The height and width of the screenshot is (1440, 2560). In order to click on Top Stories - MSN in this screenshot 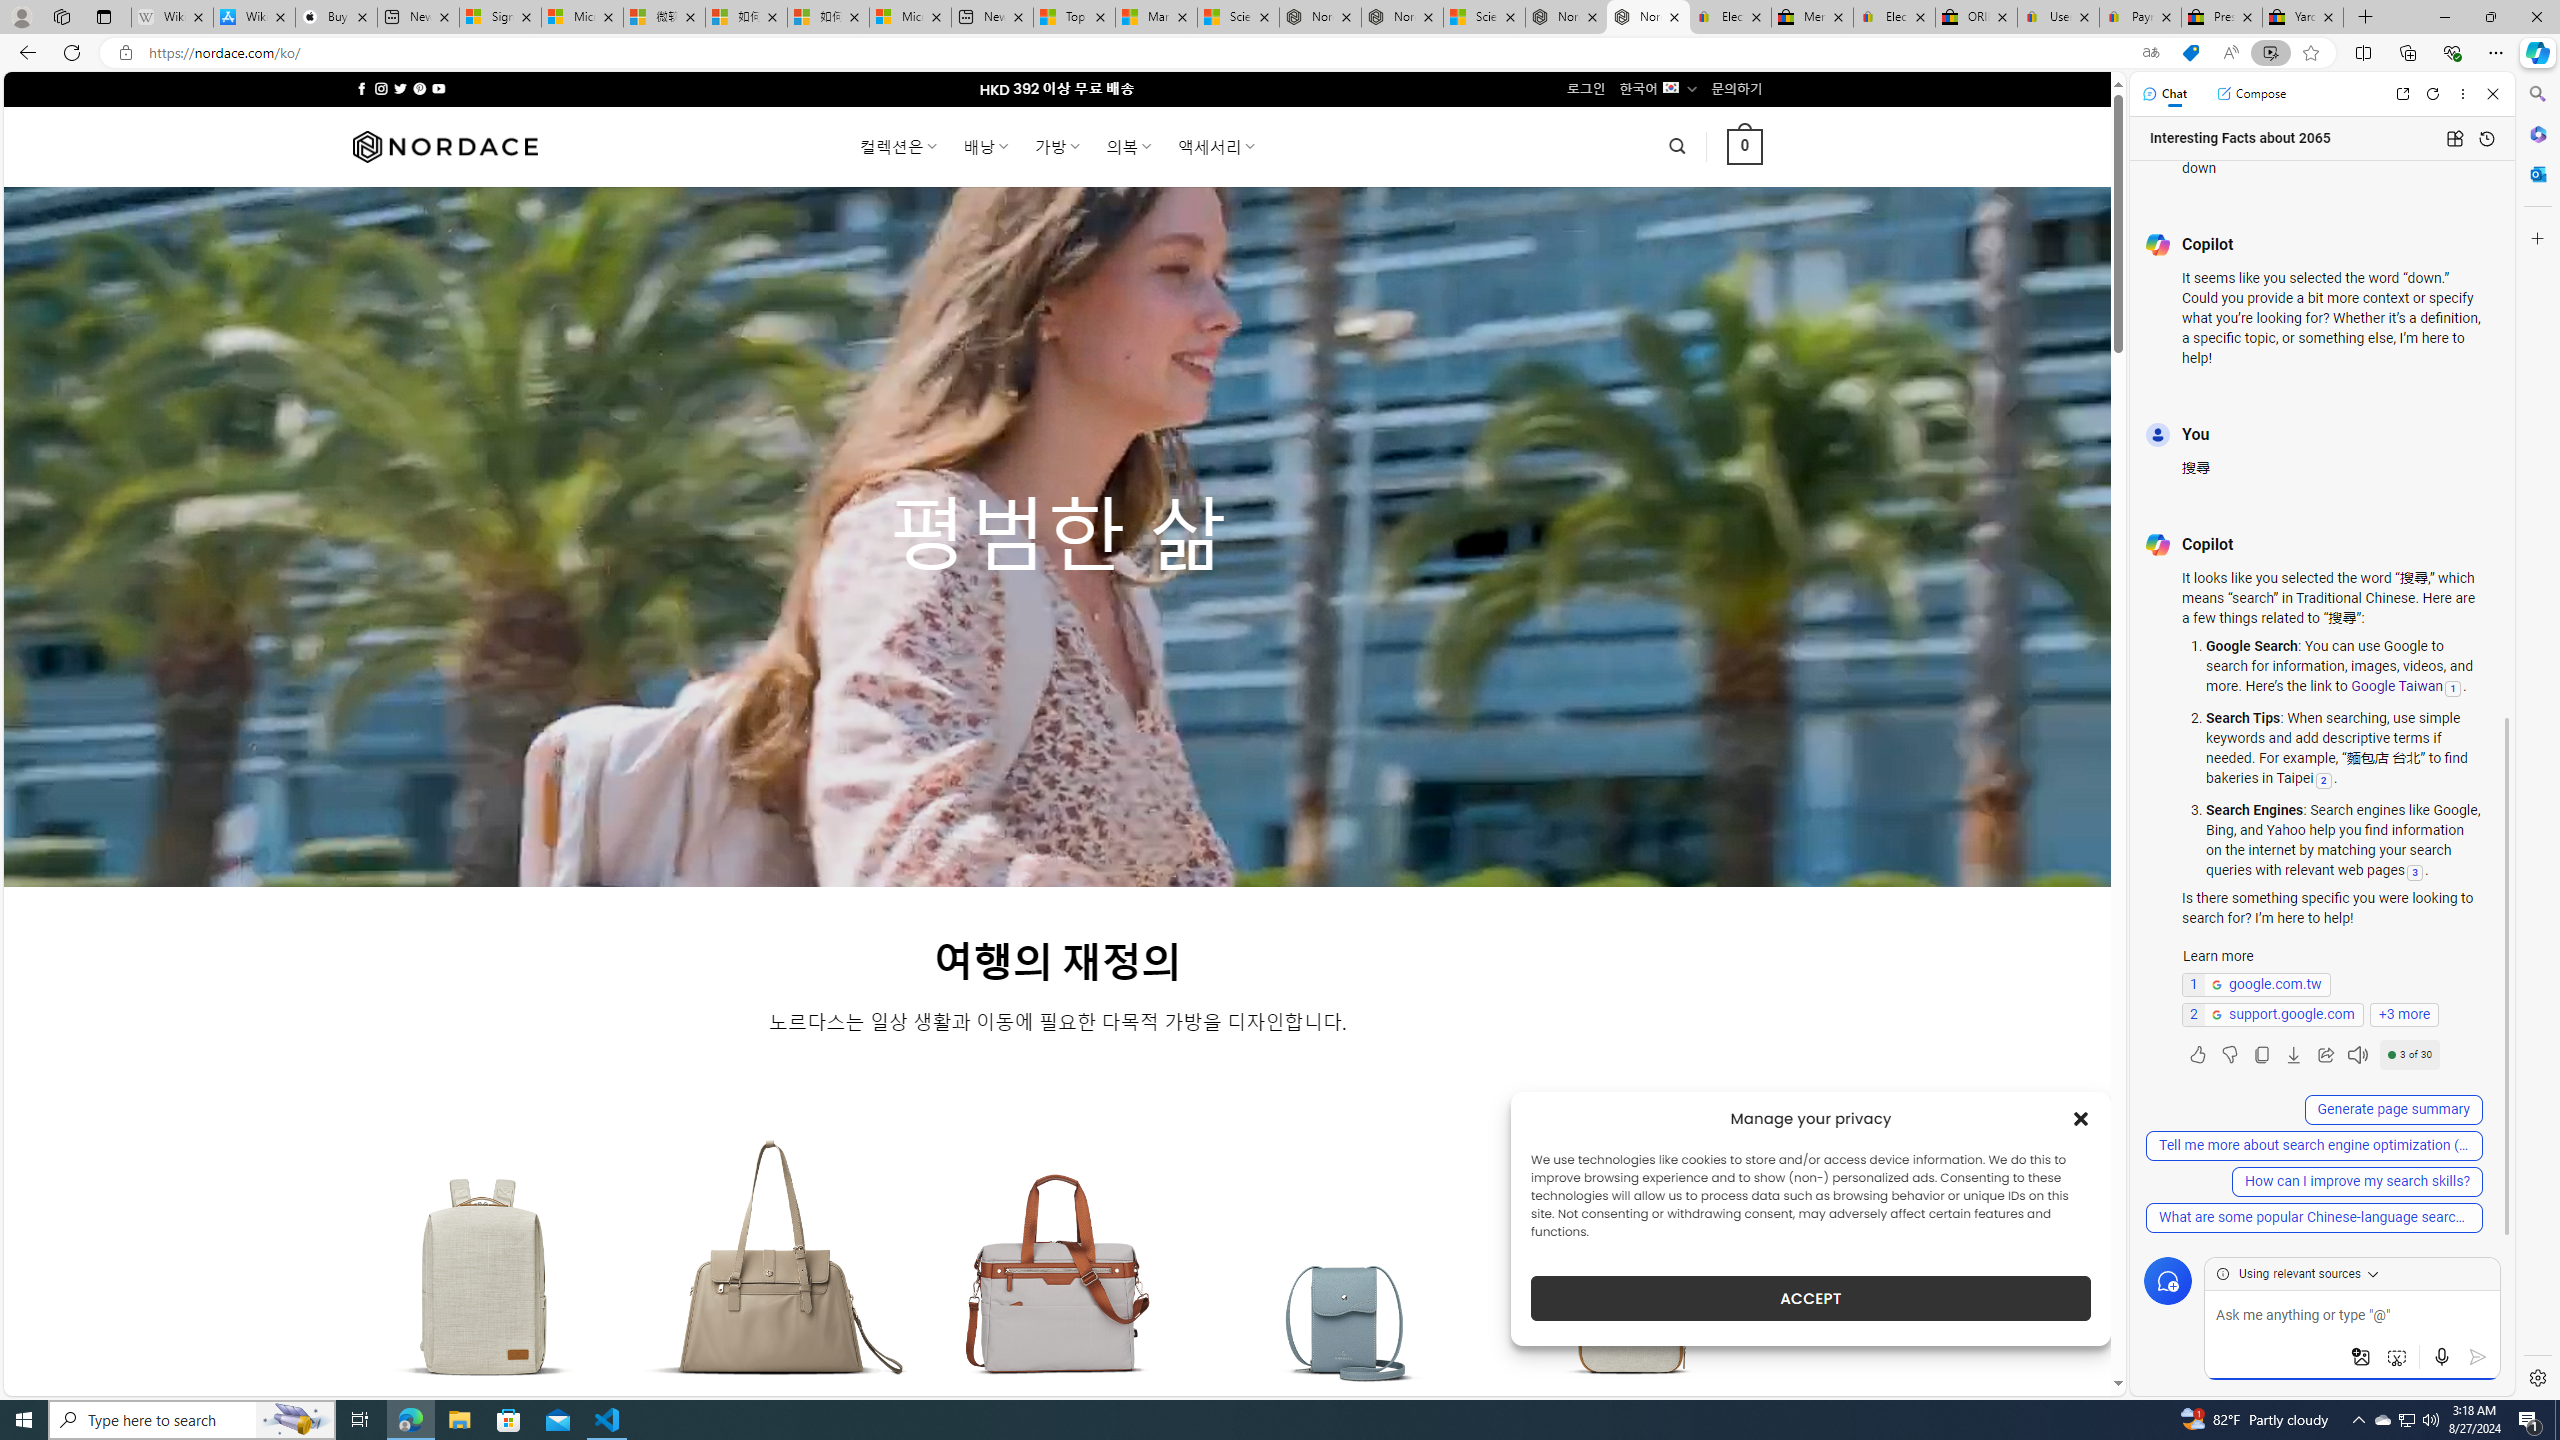, I will do `click(1074, 17)`.